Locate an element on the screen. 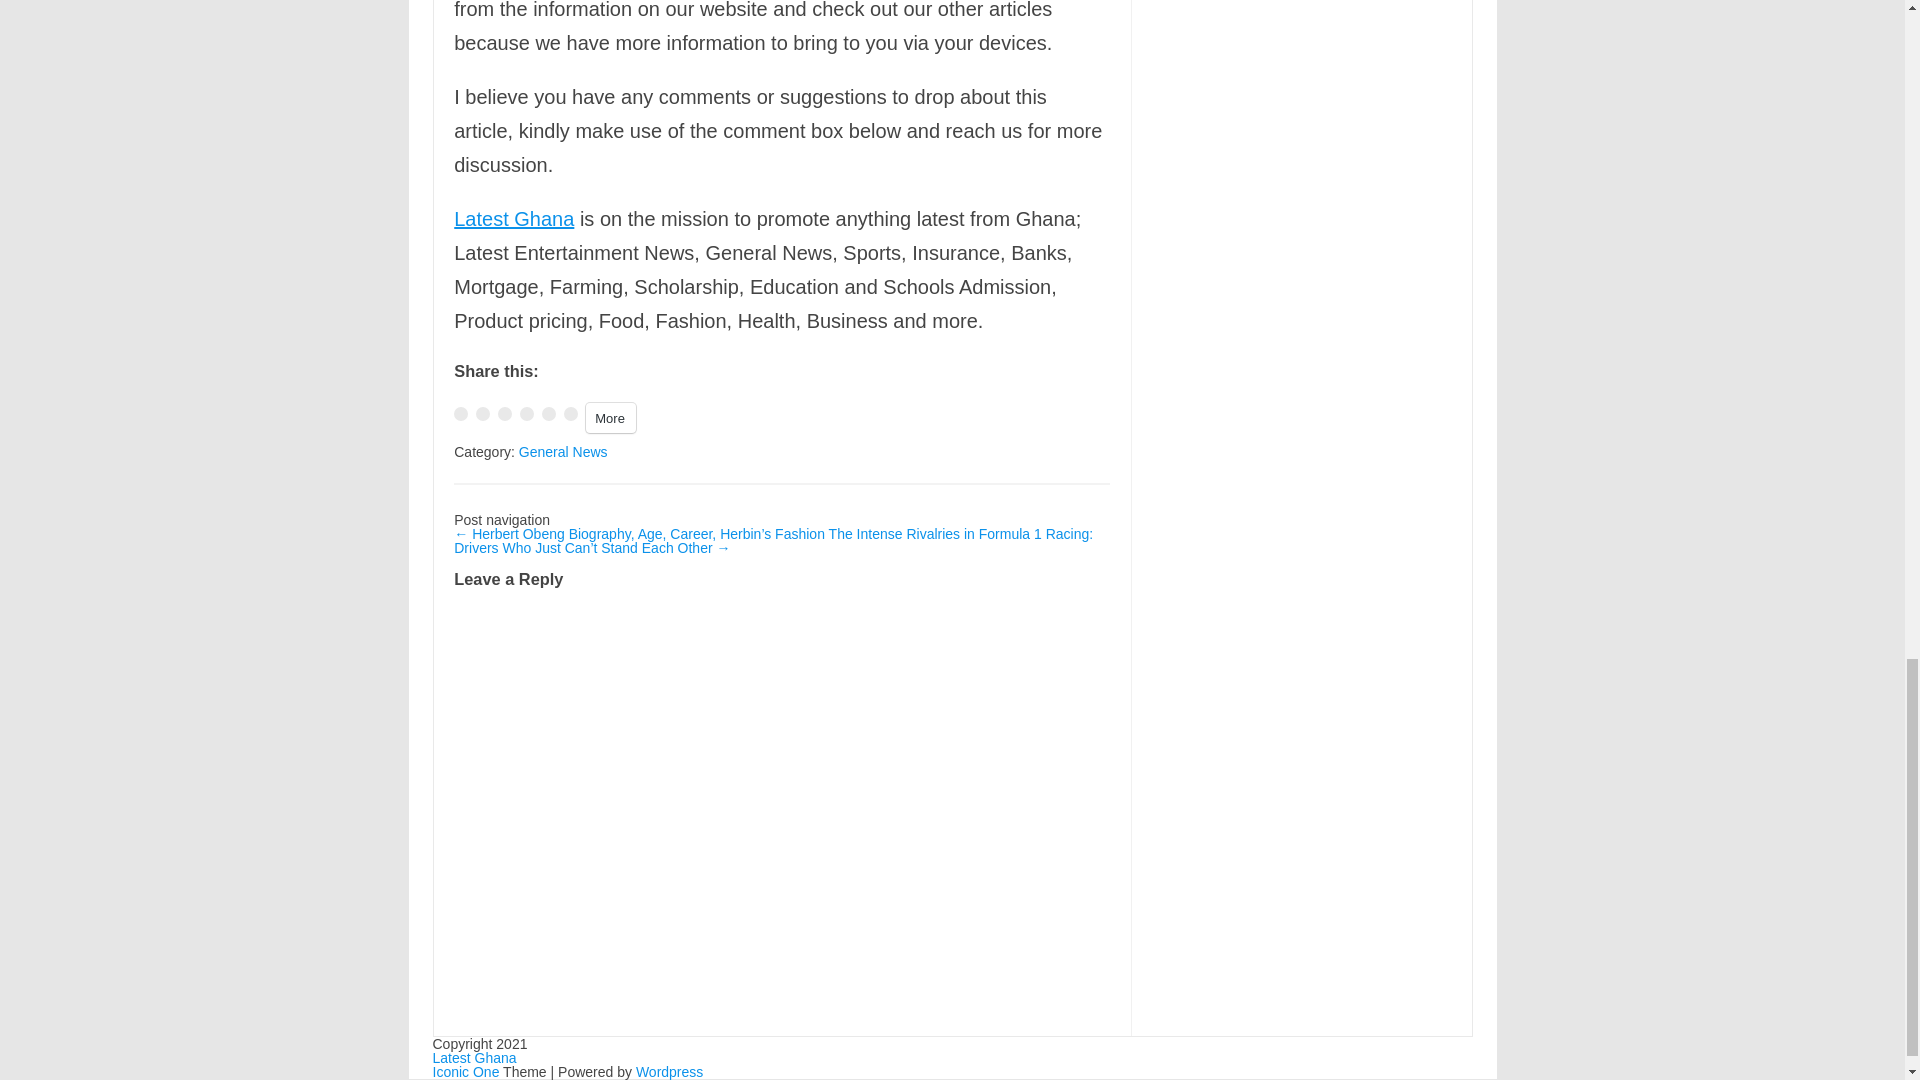 This screenshot has height=1080, width=1920. Click to share on Twitter is located at coordinates (482, 414).